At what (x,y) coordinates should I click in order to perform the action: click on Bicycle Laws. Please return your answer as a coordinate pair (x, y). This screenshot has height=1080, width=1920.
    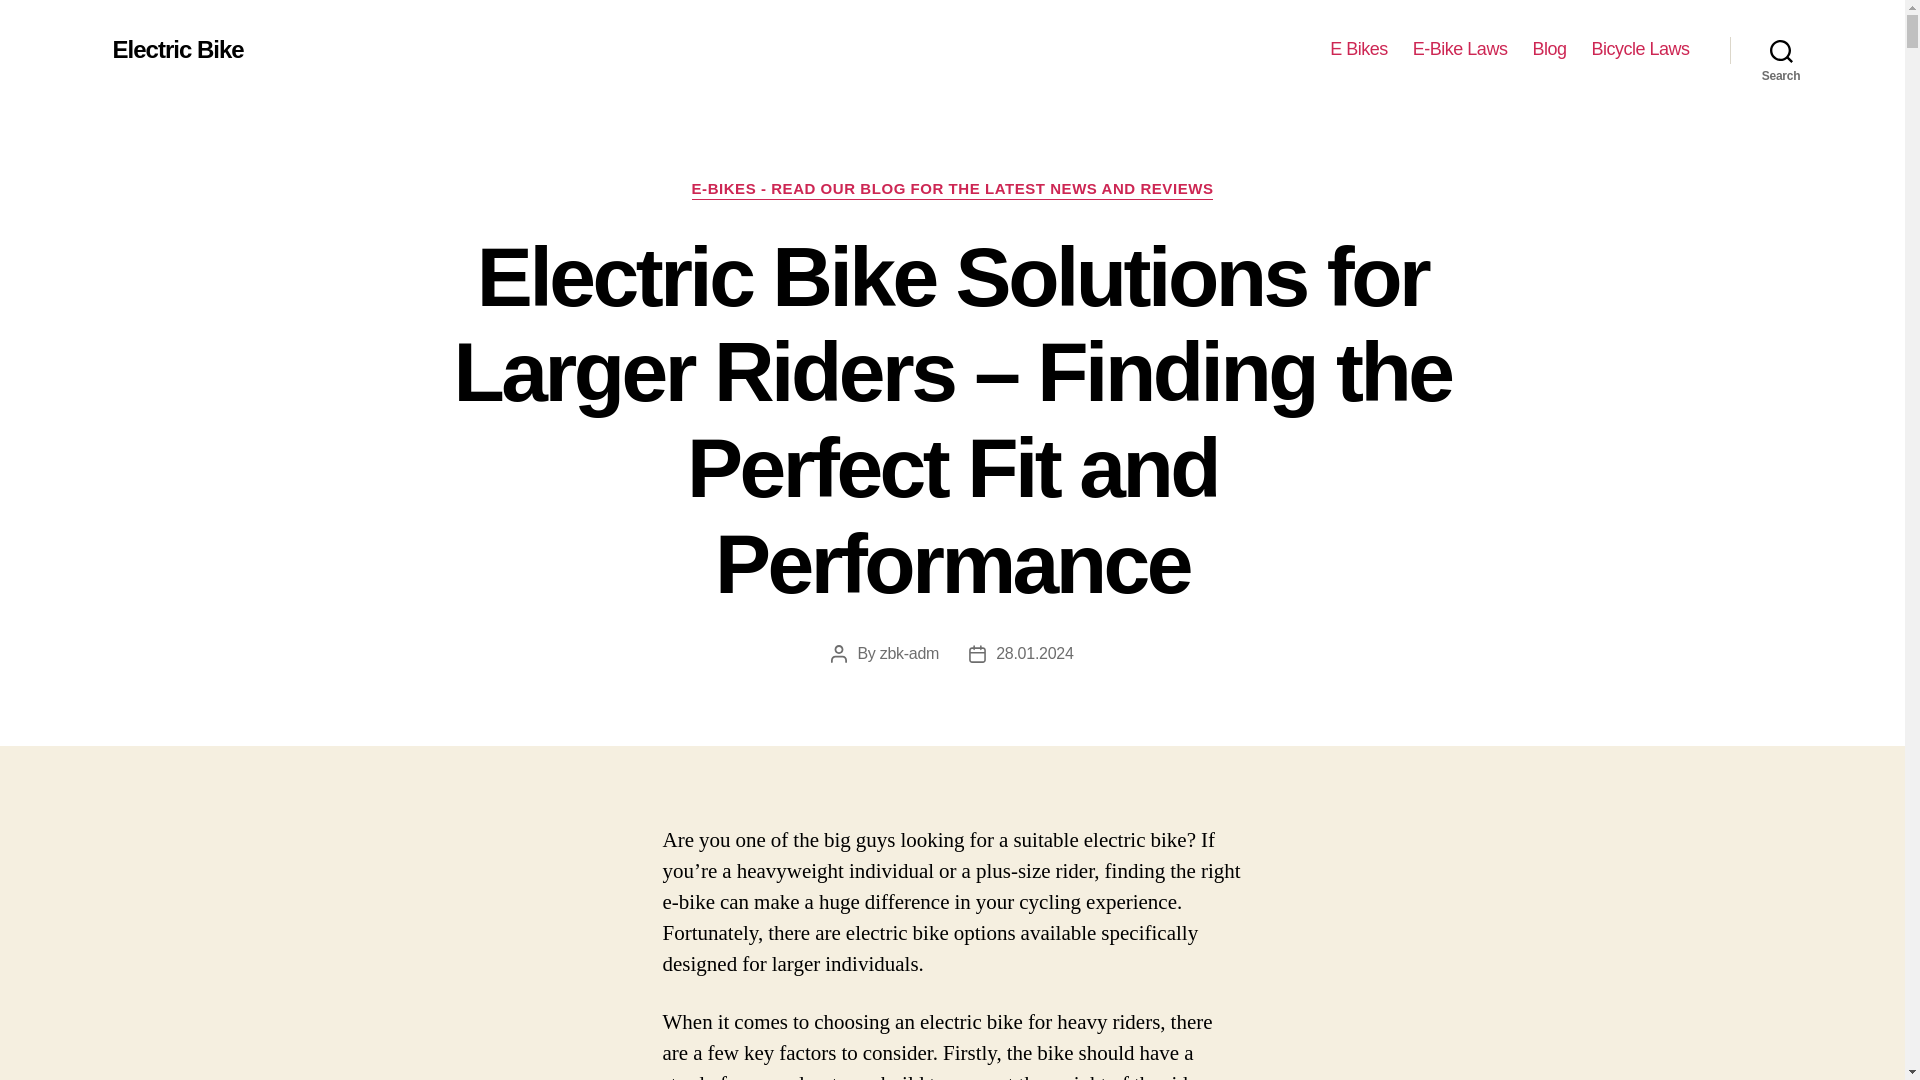
    Looking at the image, I should click on (1640, 49).